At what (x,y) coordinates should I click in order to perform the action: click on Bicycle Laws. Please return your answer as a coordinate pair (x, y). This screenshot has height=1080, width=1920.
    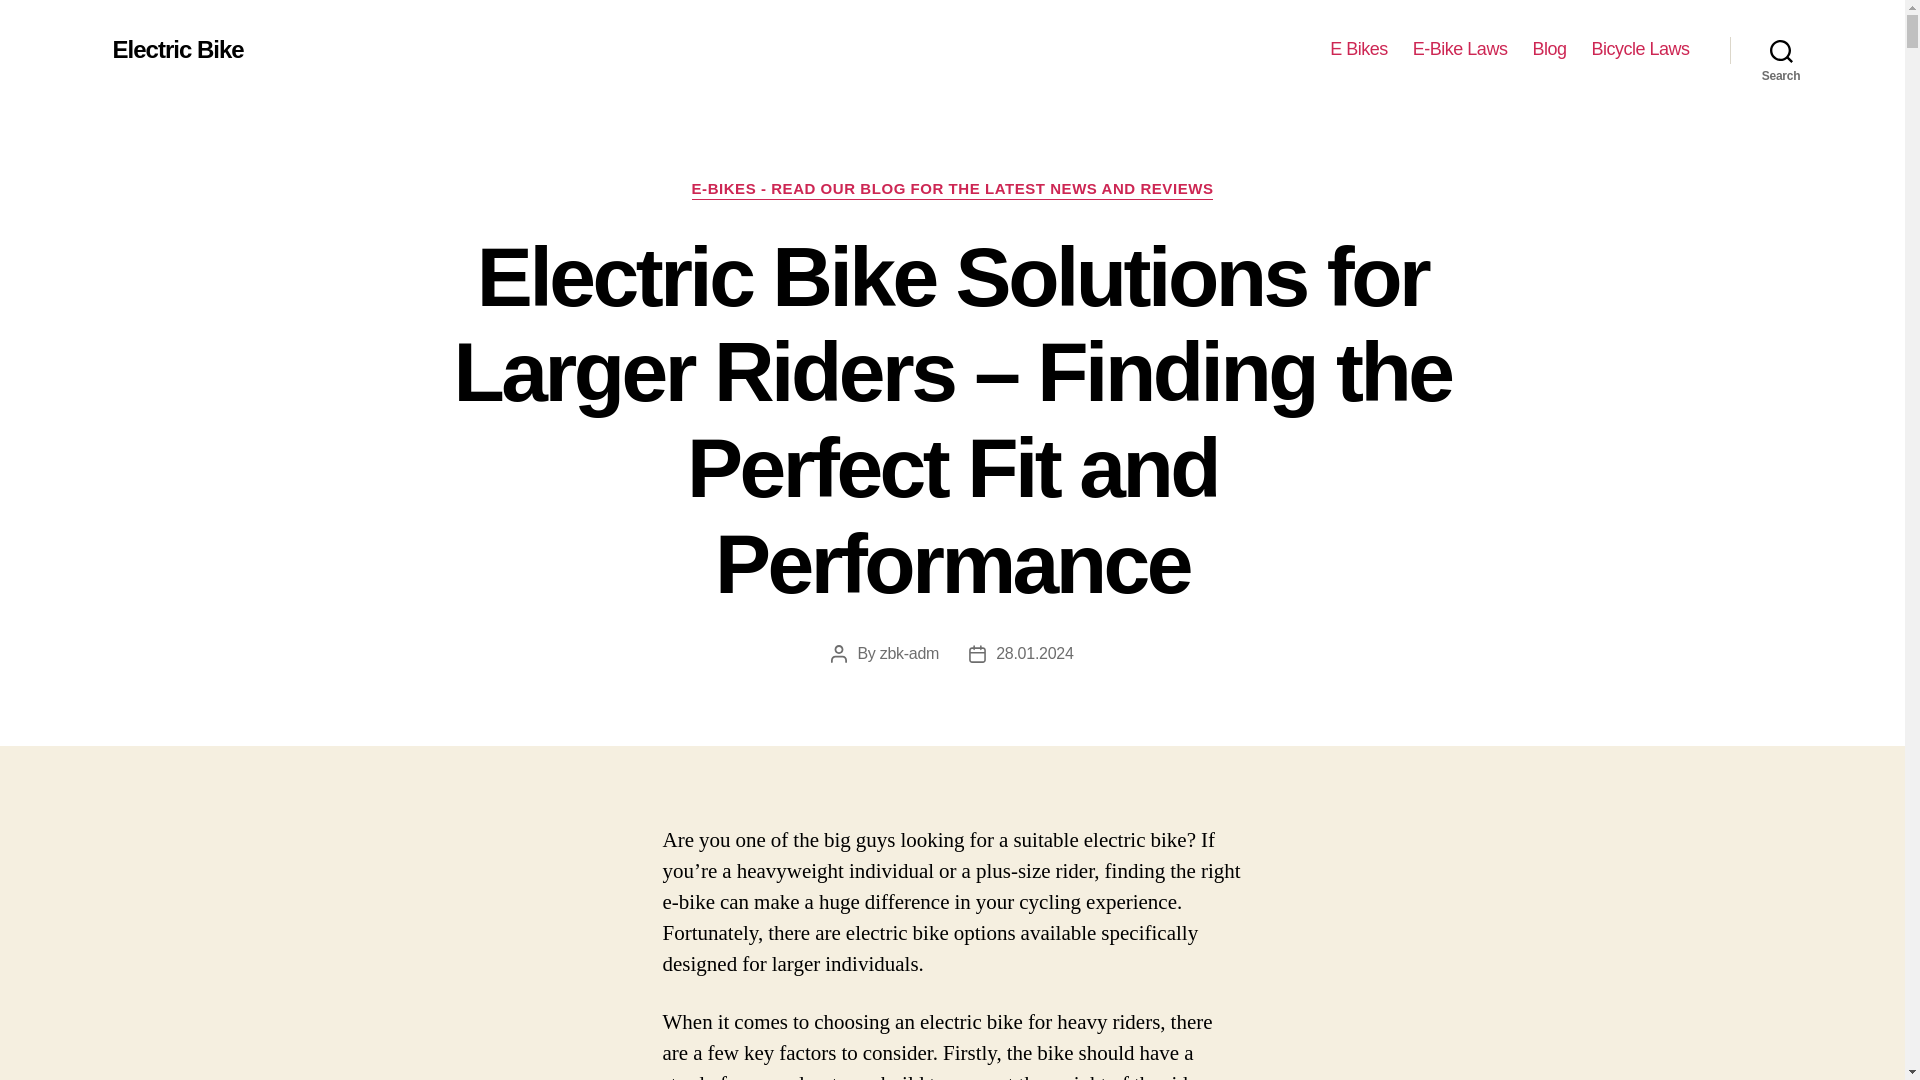
    Looking at the image, I should click on (1640, 49).